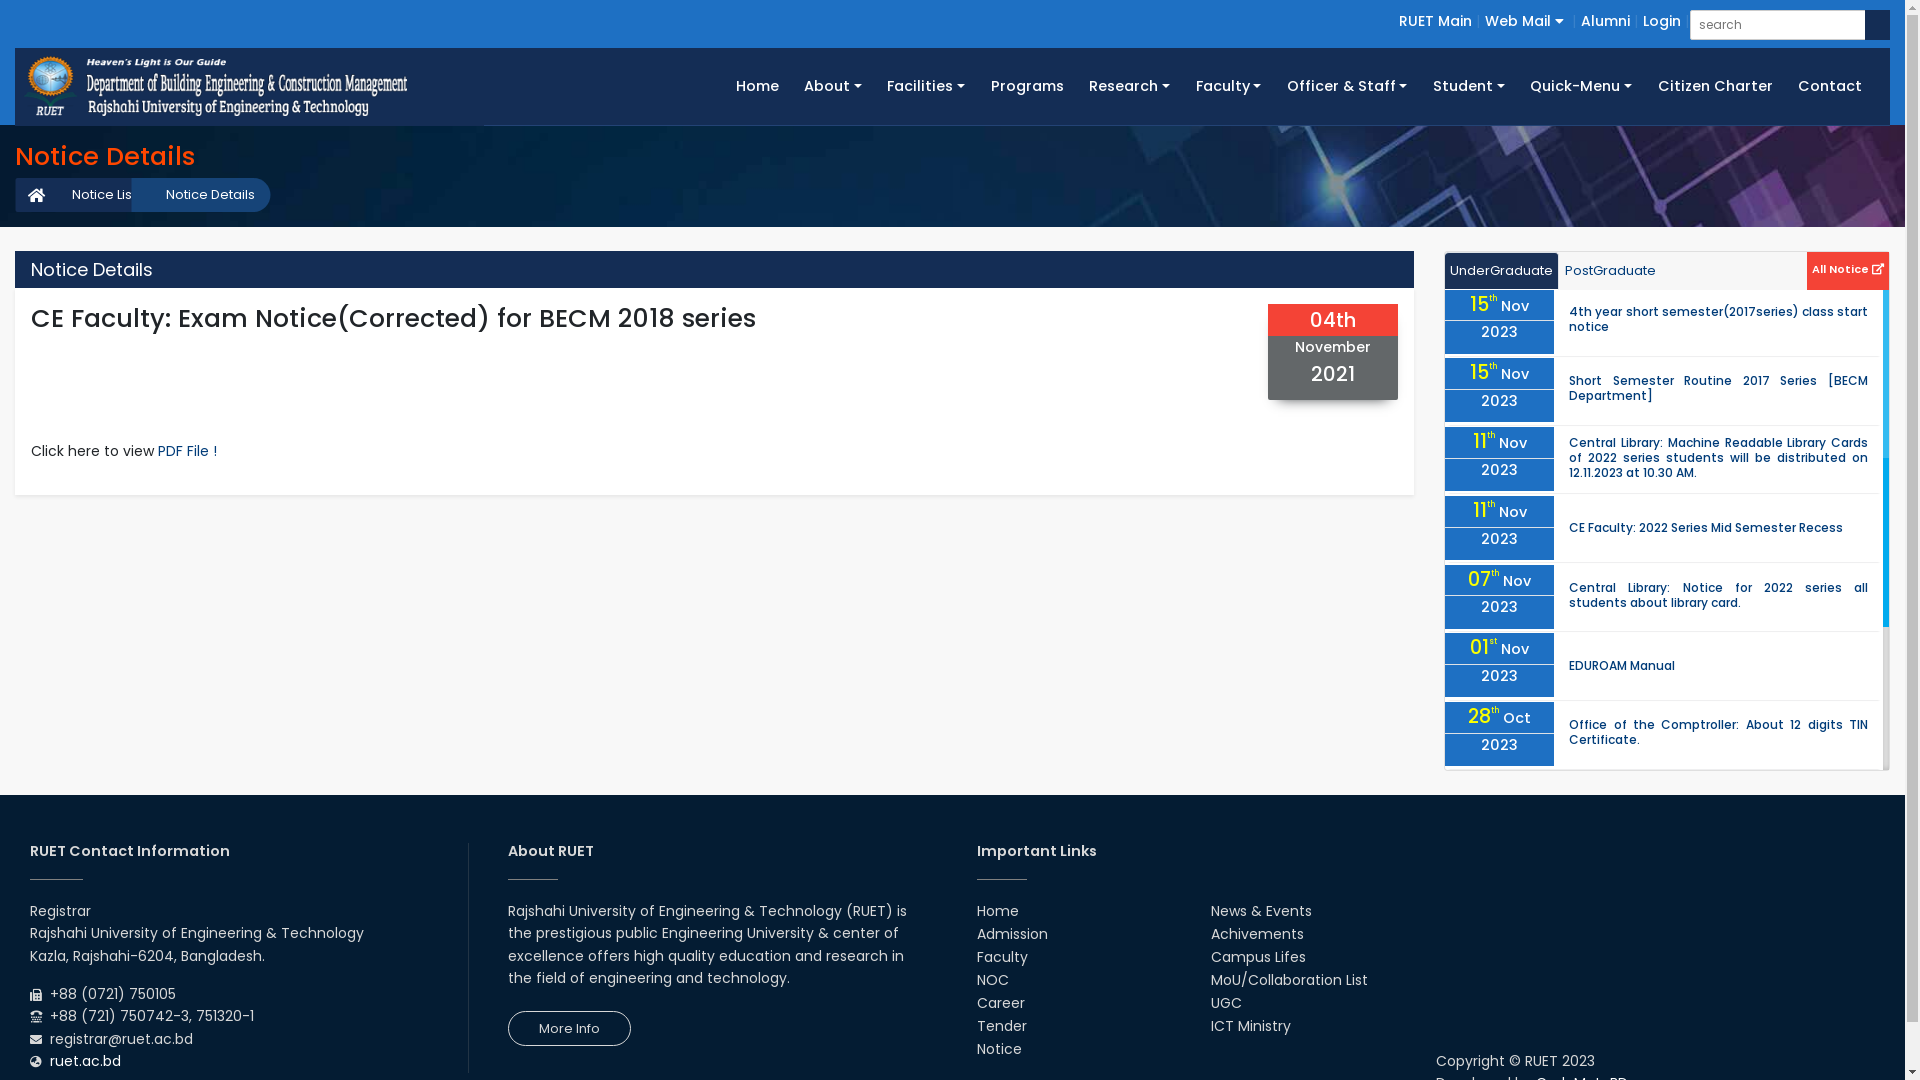  What do you see at coordinates (1524, 21) in the screenshot?
I see `Web Mail` at bounding box center [1524, 21].